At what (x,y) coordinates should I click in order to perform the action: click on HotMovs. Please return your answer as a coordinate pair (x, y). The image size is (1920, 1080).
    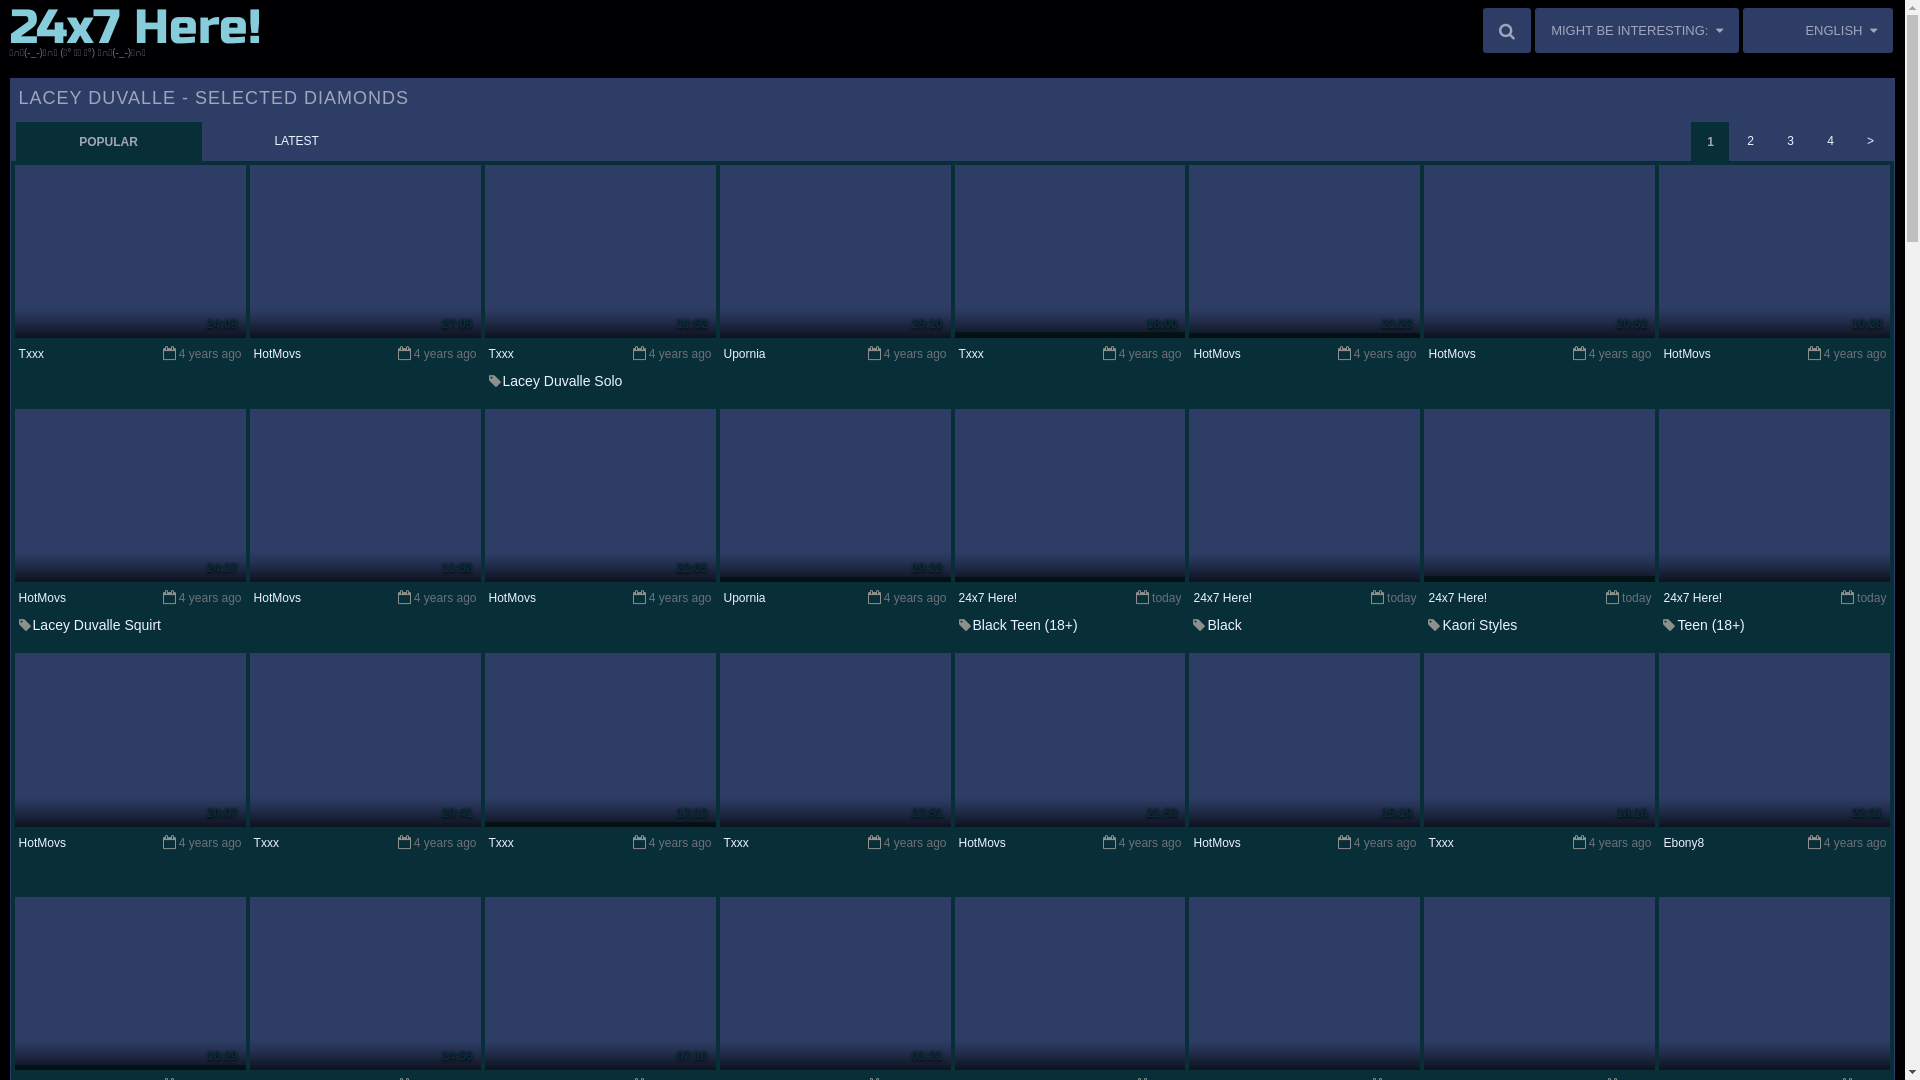
    Looking at the image, I should click on (42, 598).